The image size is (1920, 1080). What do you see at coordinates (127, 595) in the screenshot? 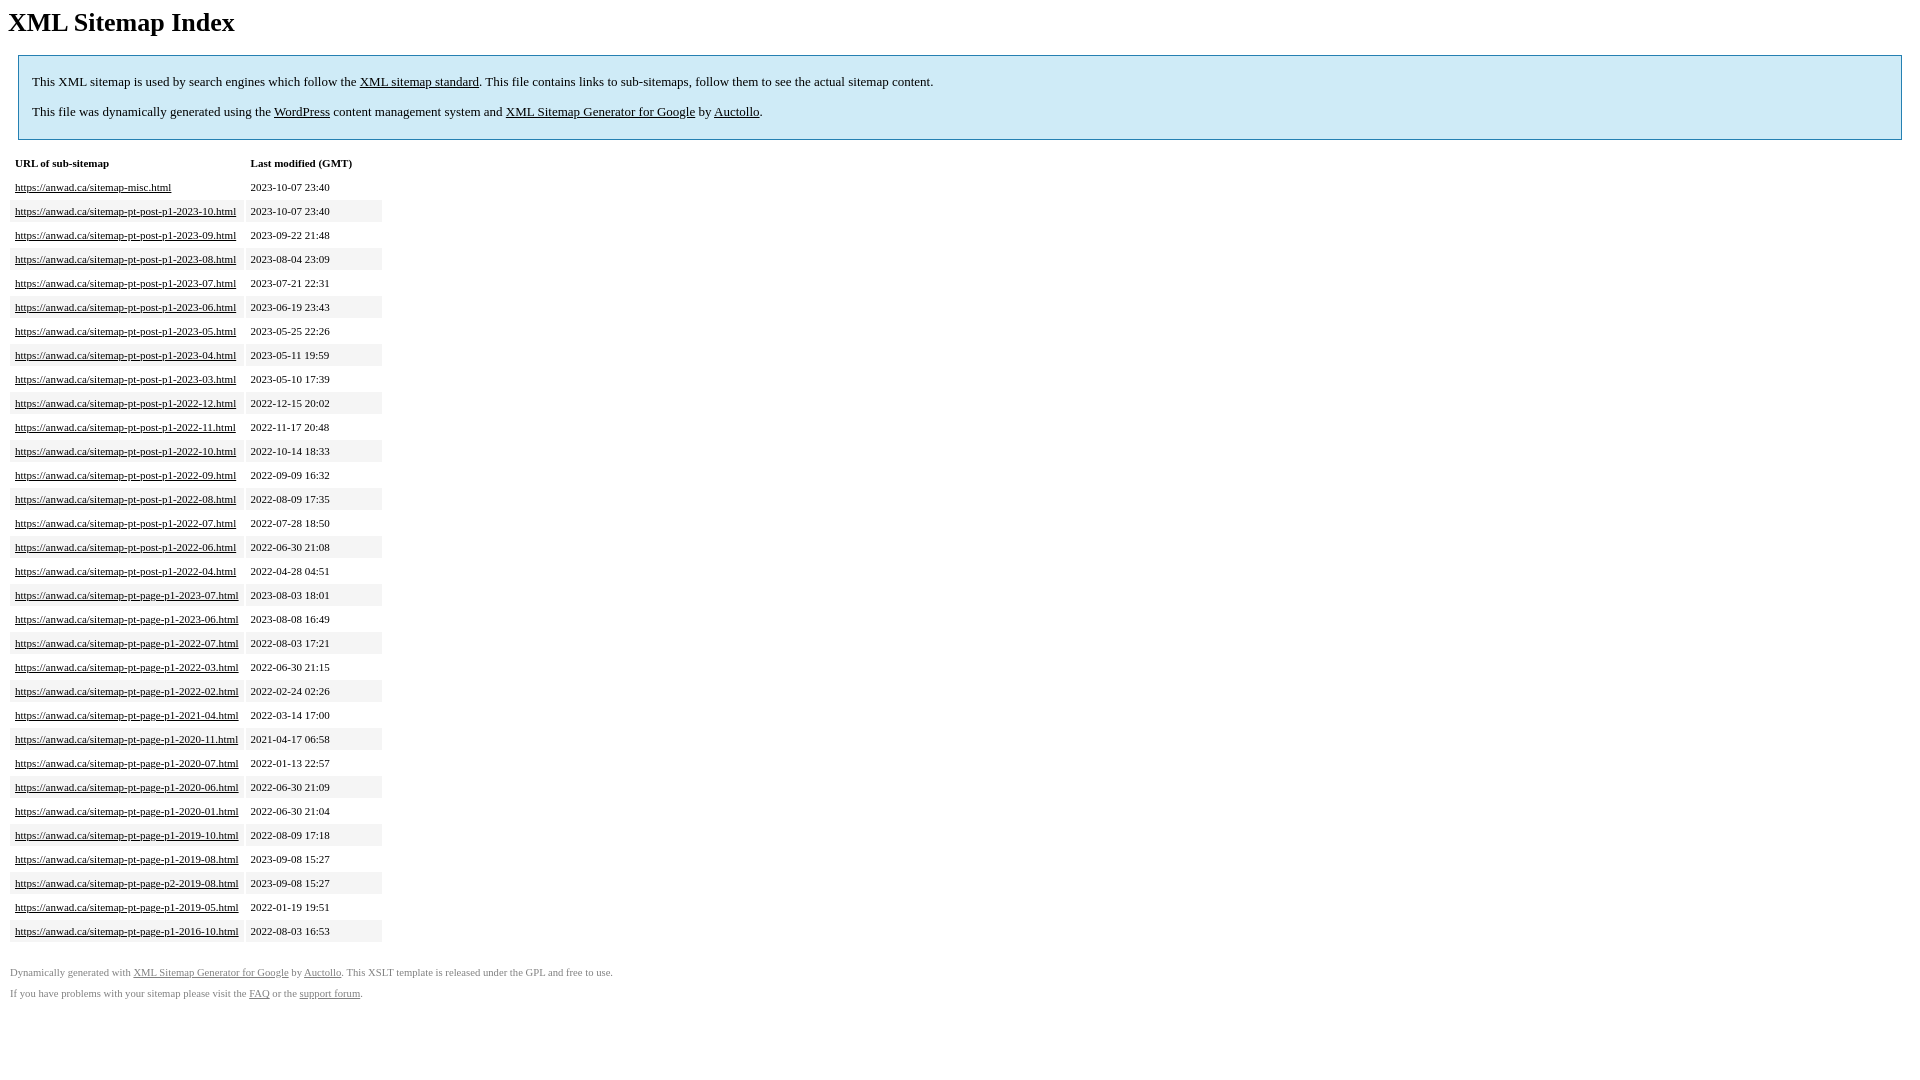
I see `https://anwad.ca/sitemap-pt-page-p1-2023-07.html` at bounding box center [127, 595].